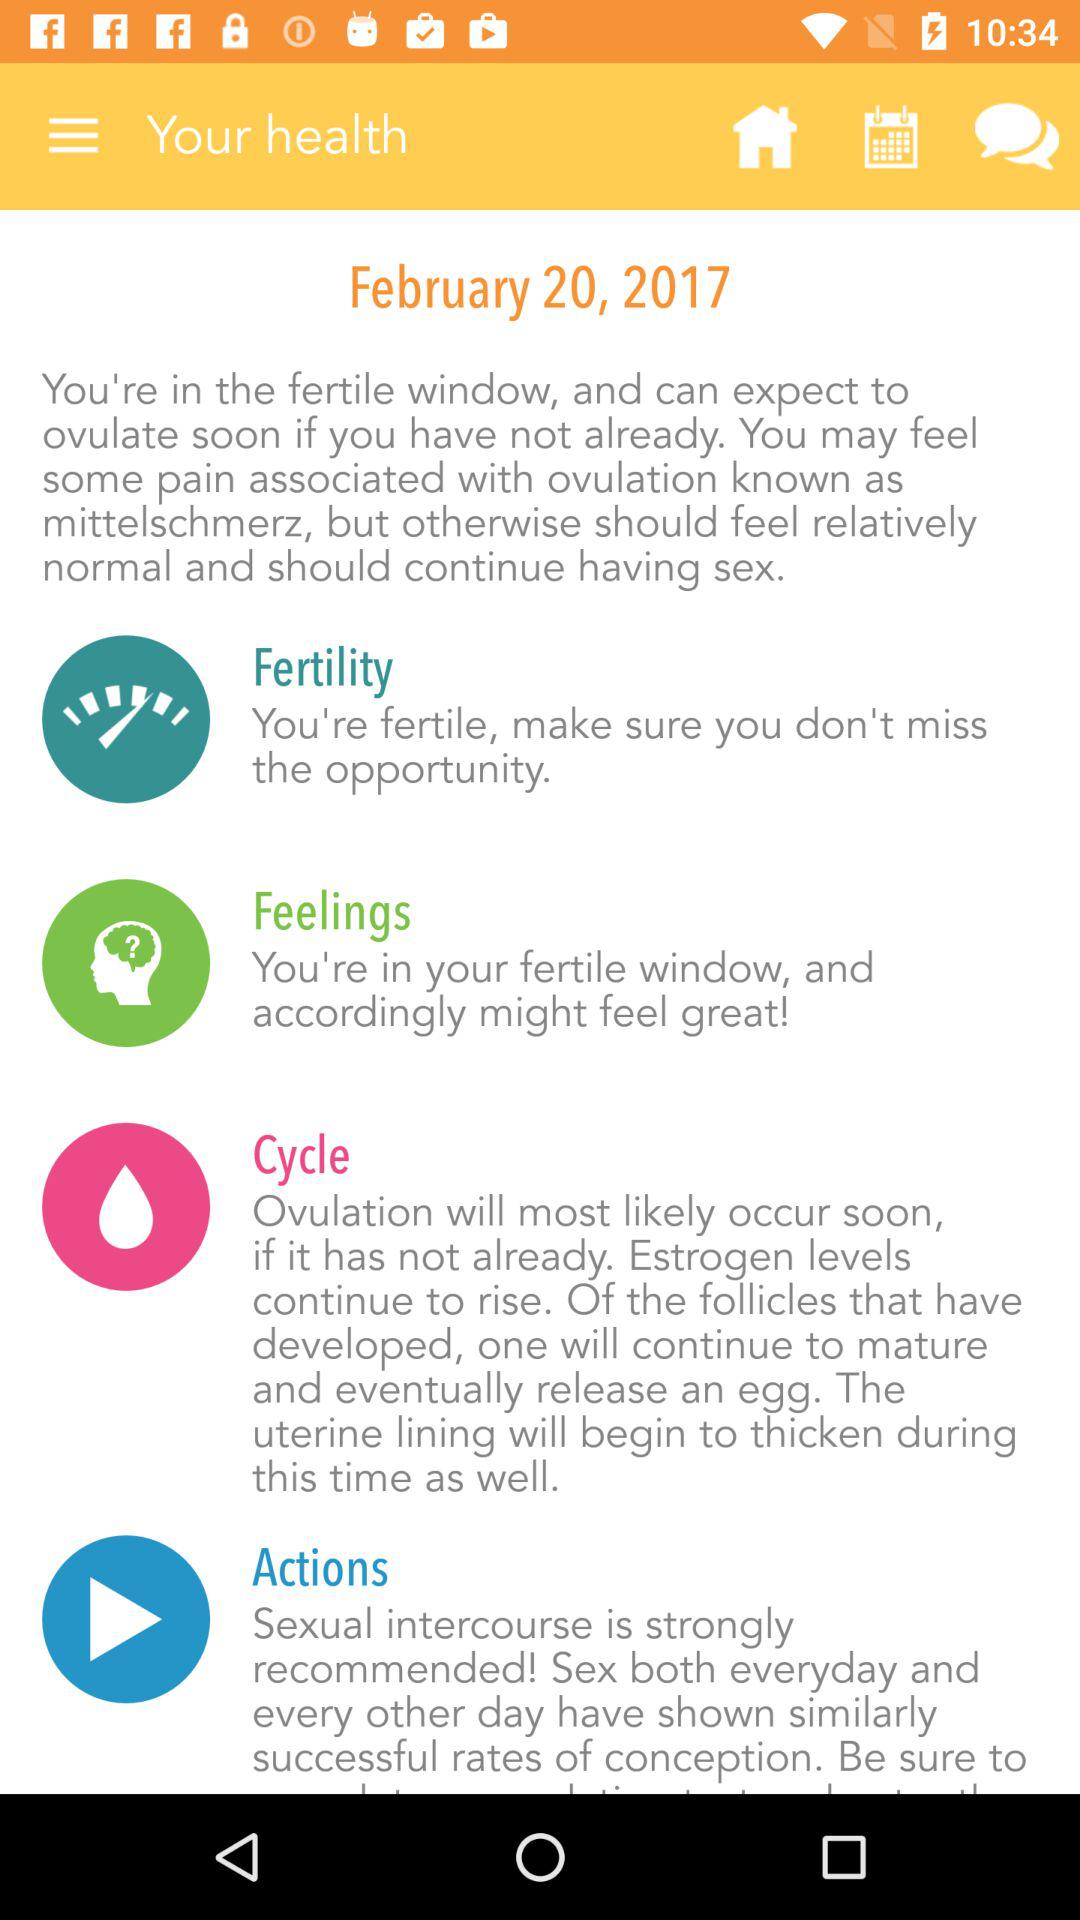 The image size is (1080, 1920). Describe the element at coordinates (73, 136) in the screenshot. I see `turn off item above february 20, 2017 item` at that location.